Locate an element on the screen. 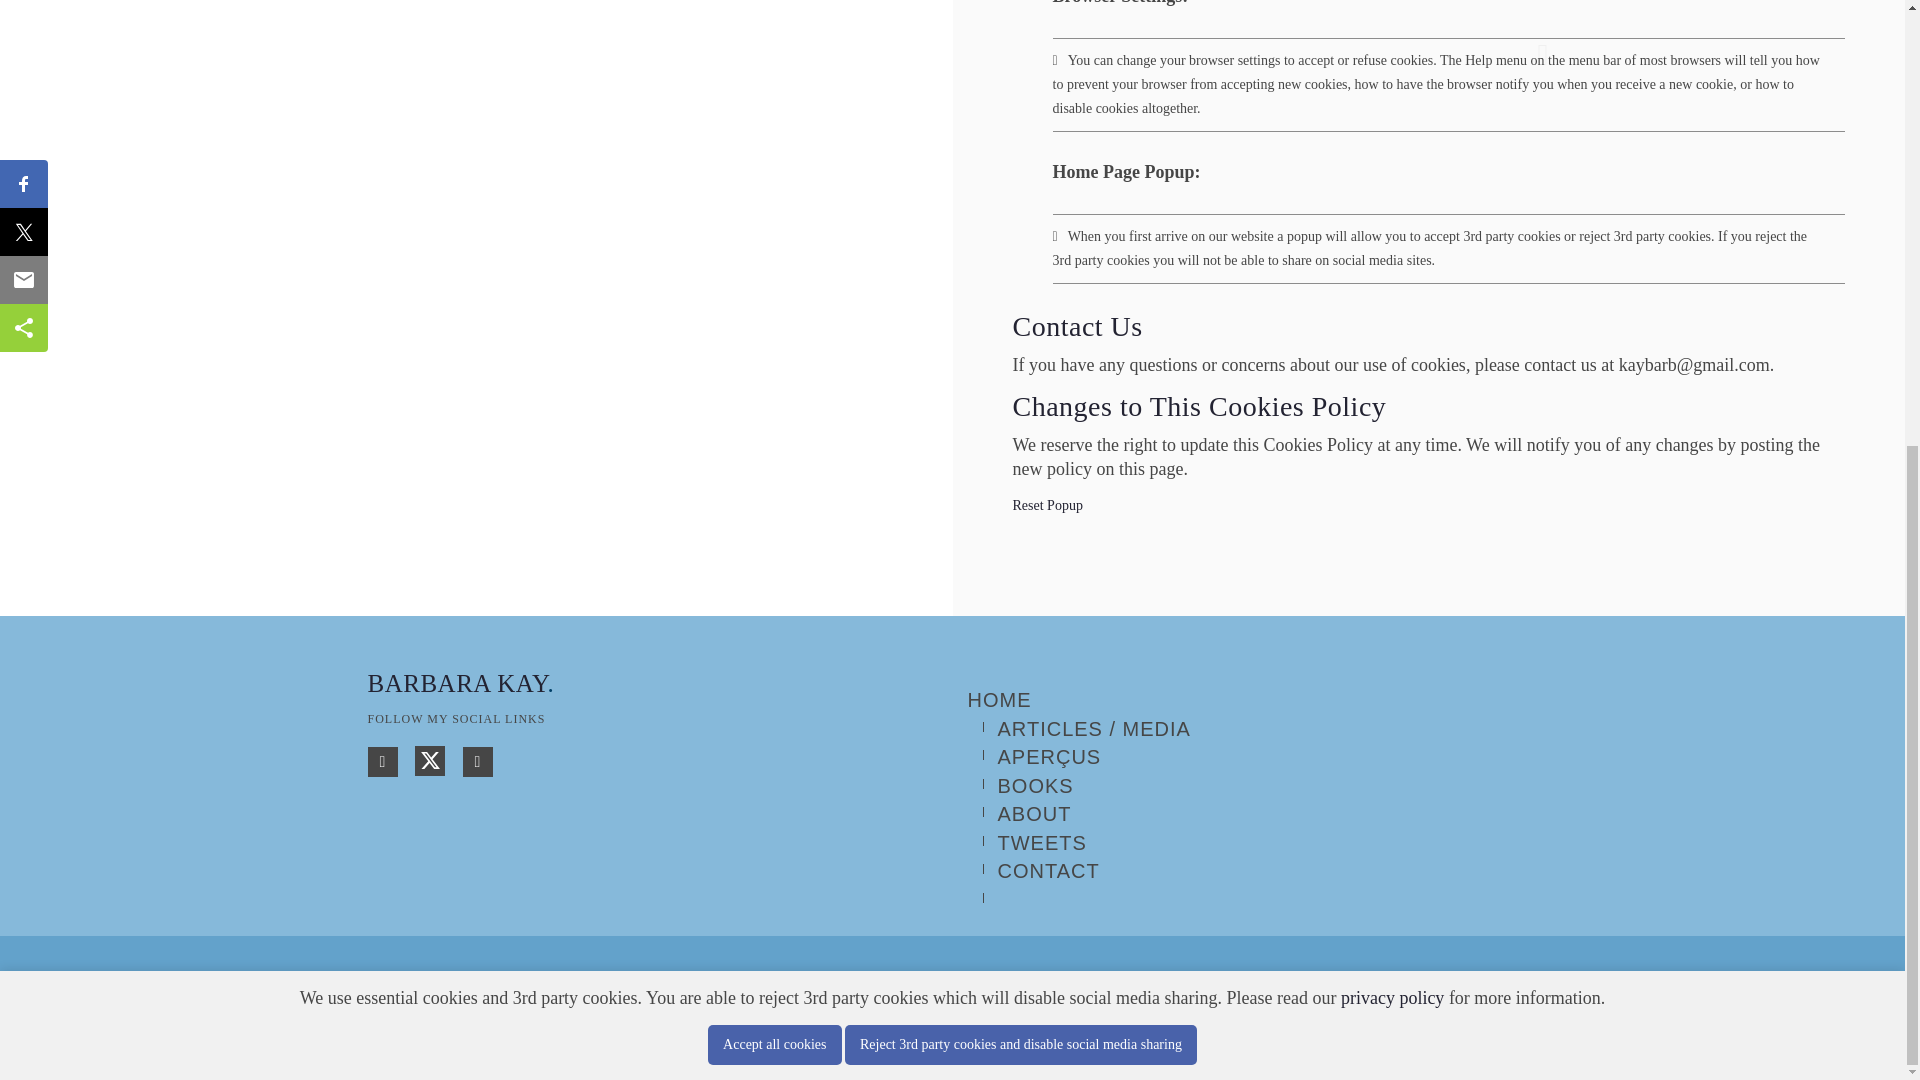  Barbarakay is located at coordinates (442, 1016).